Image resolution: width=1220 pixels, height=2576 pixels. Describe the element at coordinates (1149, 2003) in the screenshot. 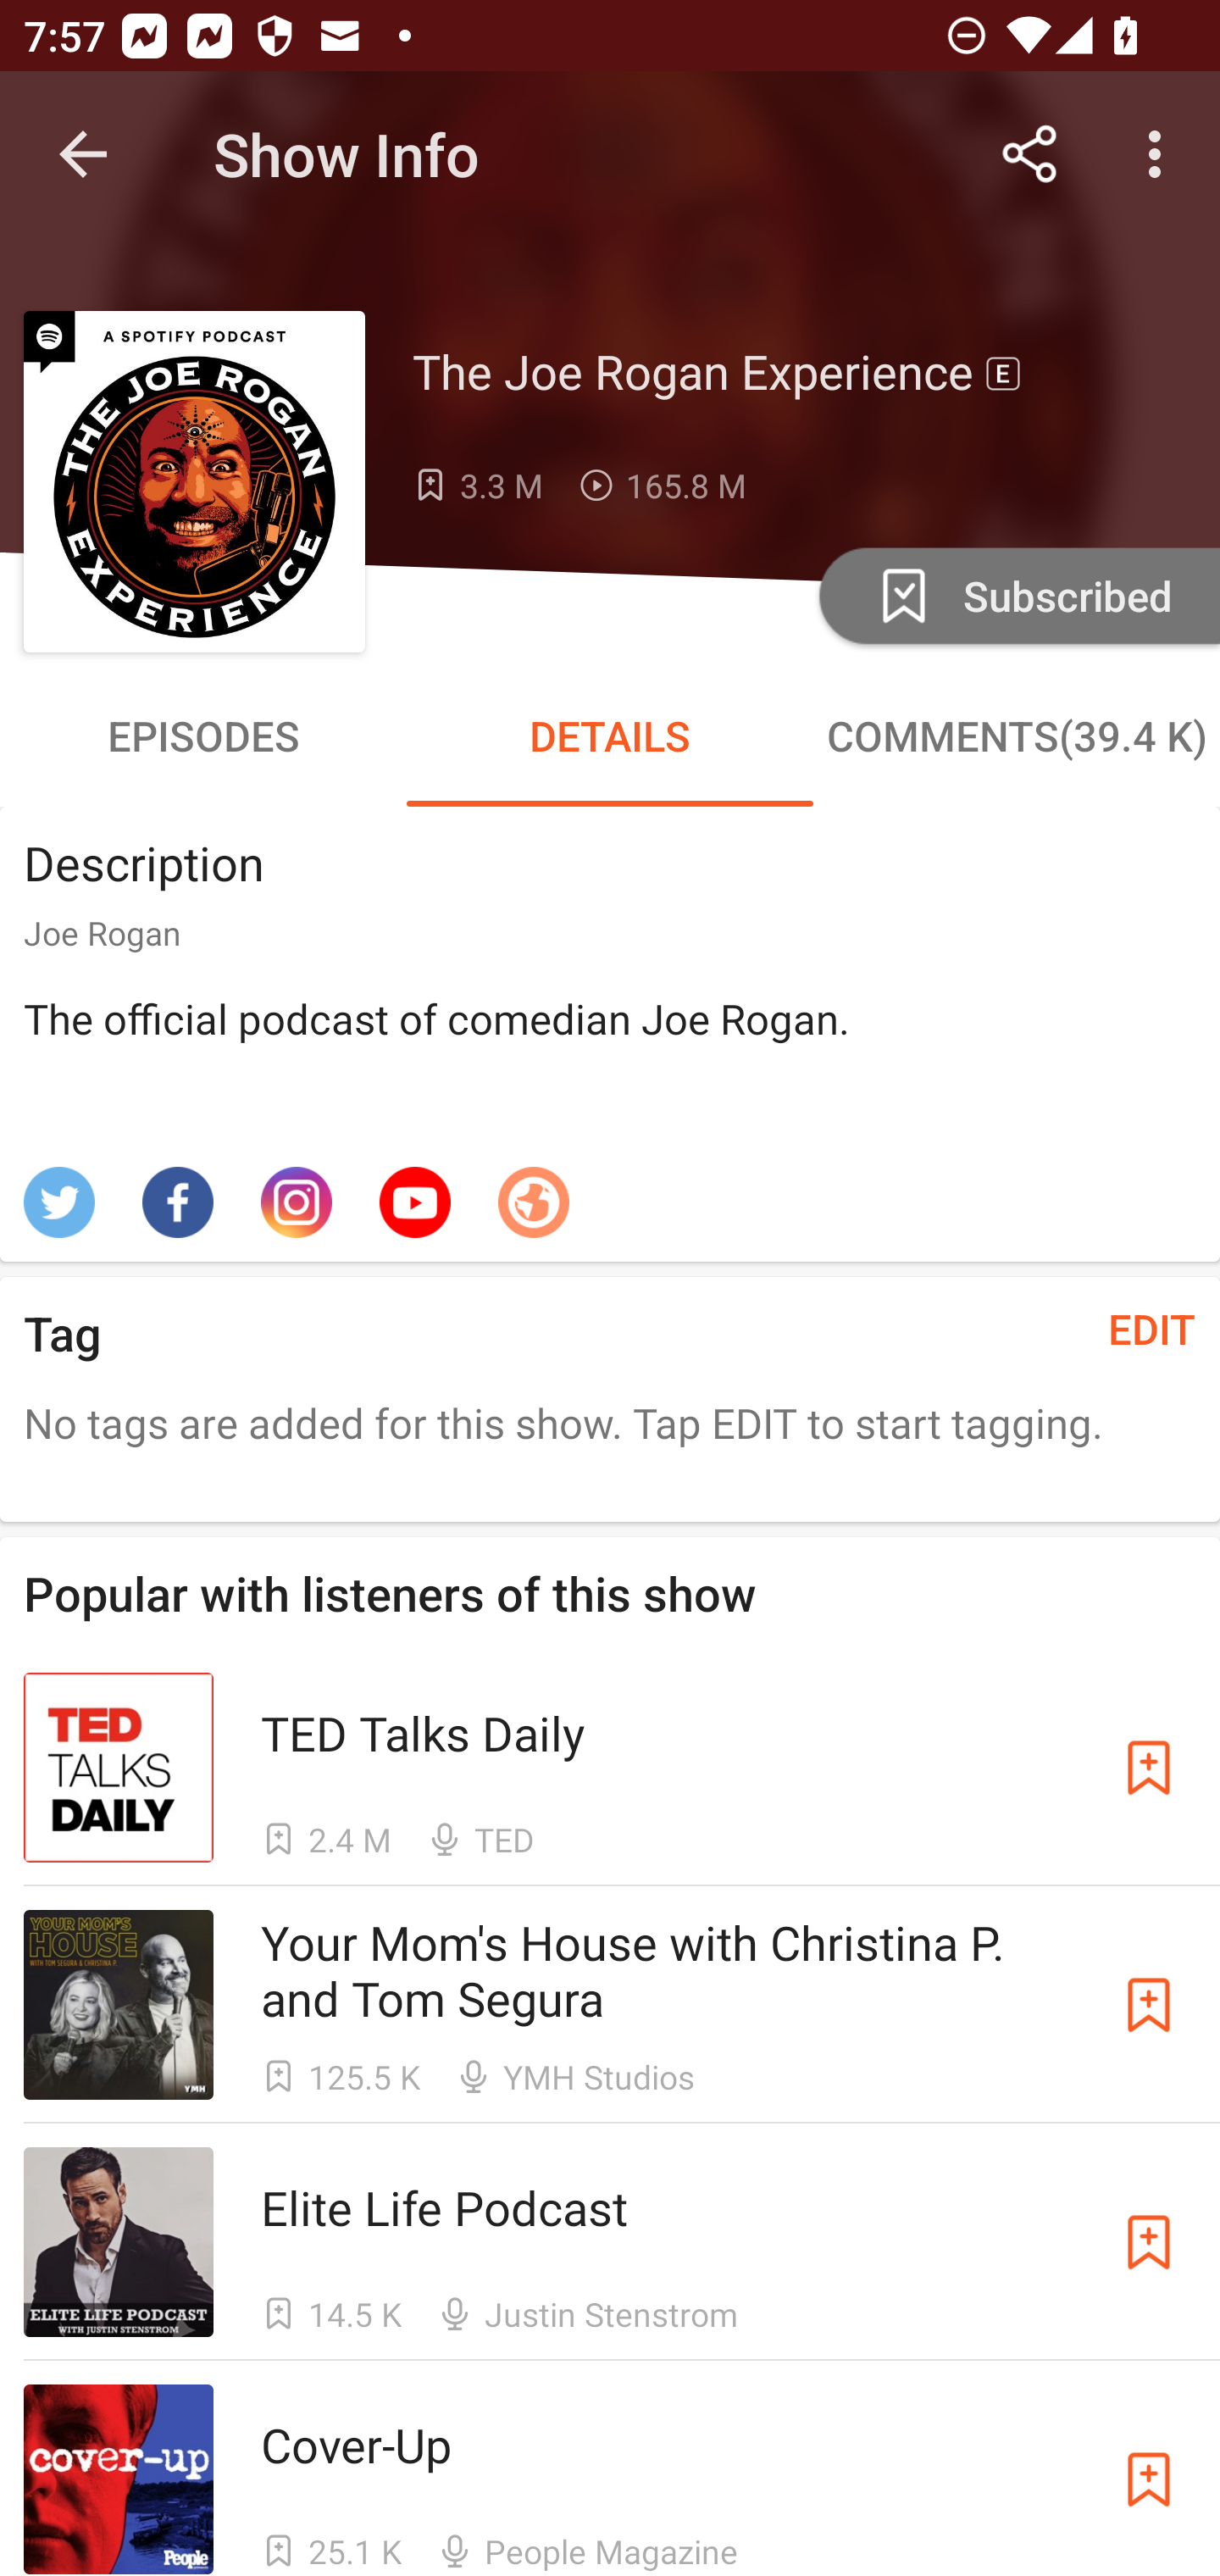

I see `Subscribe` at that location.